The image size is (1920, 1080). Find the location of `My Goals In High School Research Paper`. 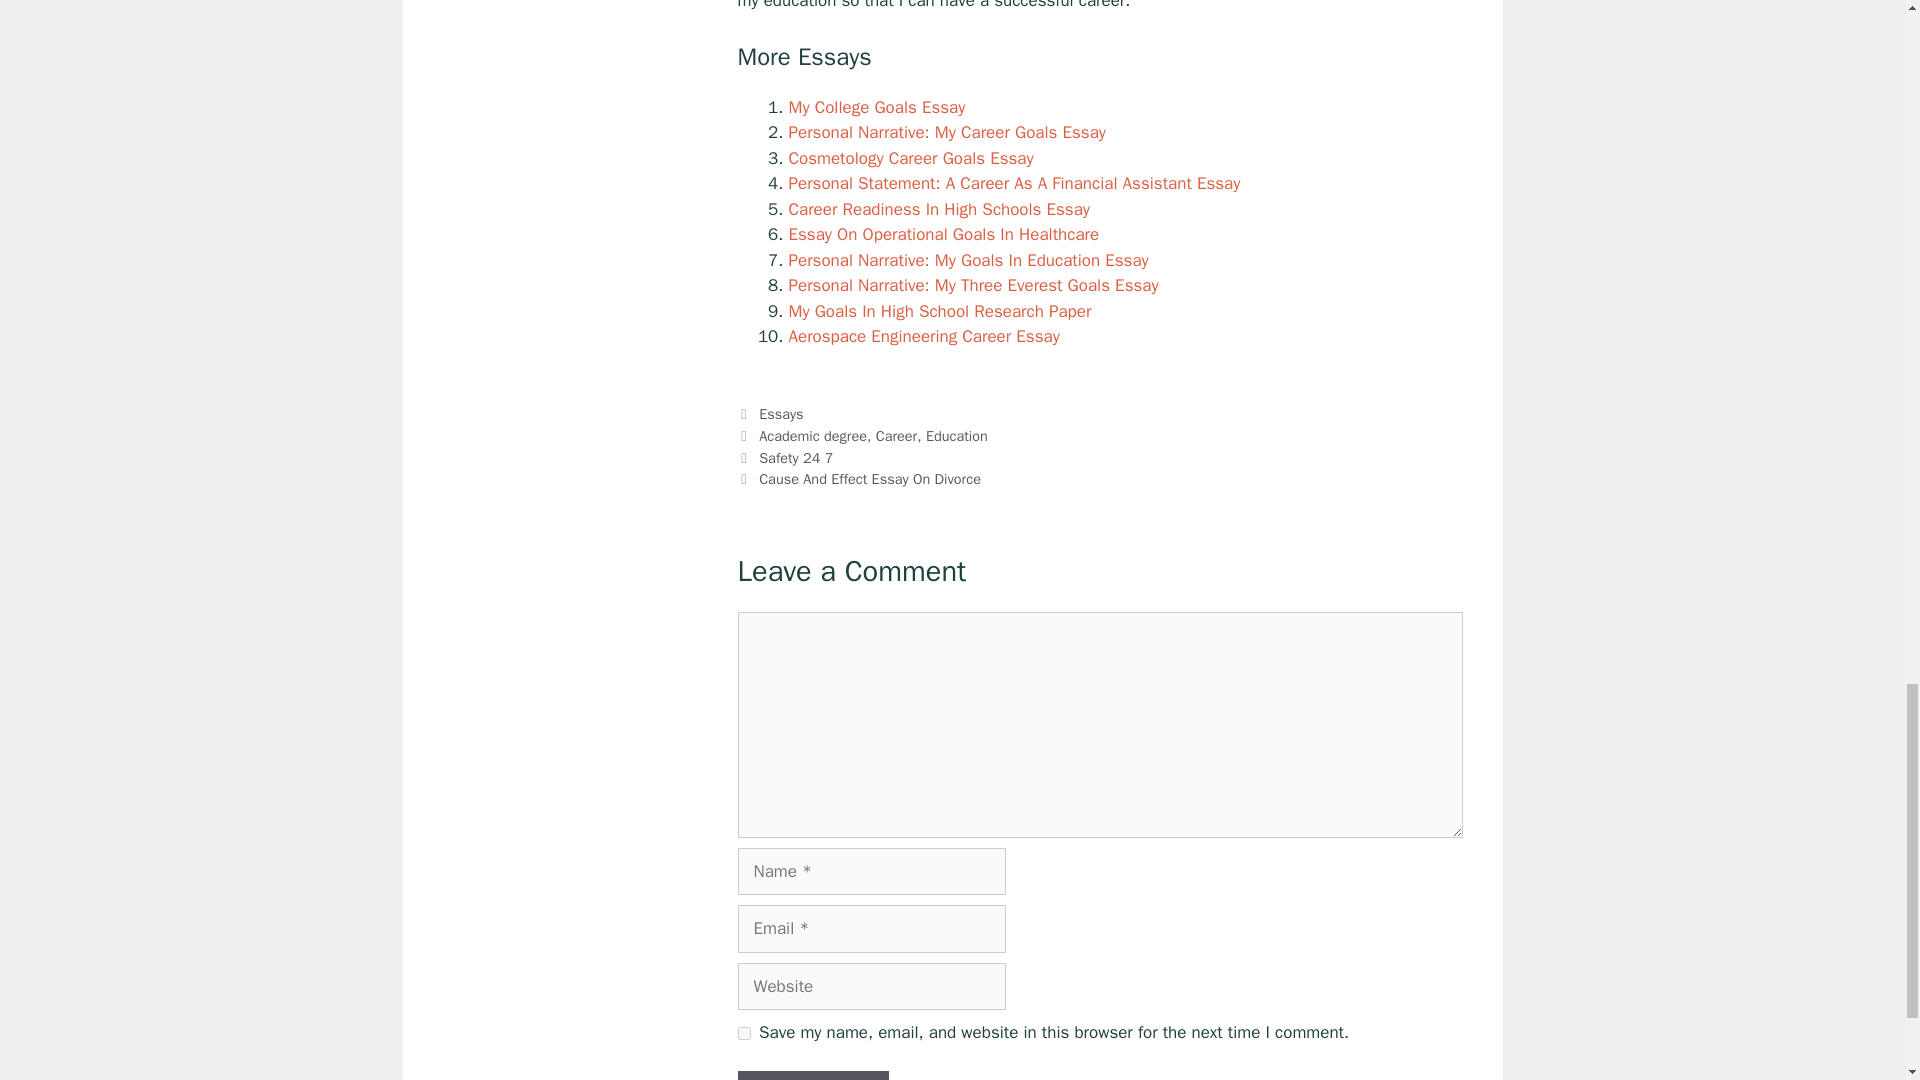

My Goals In High School Research Paper is located at coordinates (938, 311).